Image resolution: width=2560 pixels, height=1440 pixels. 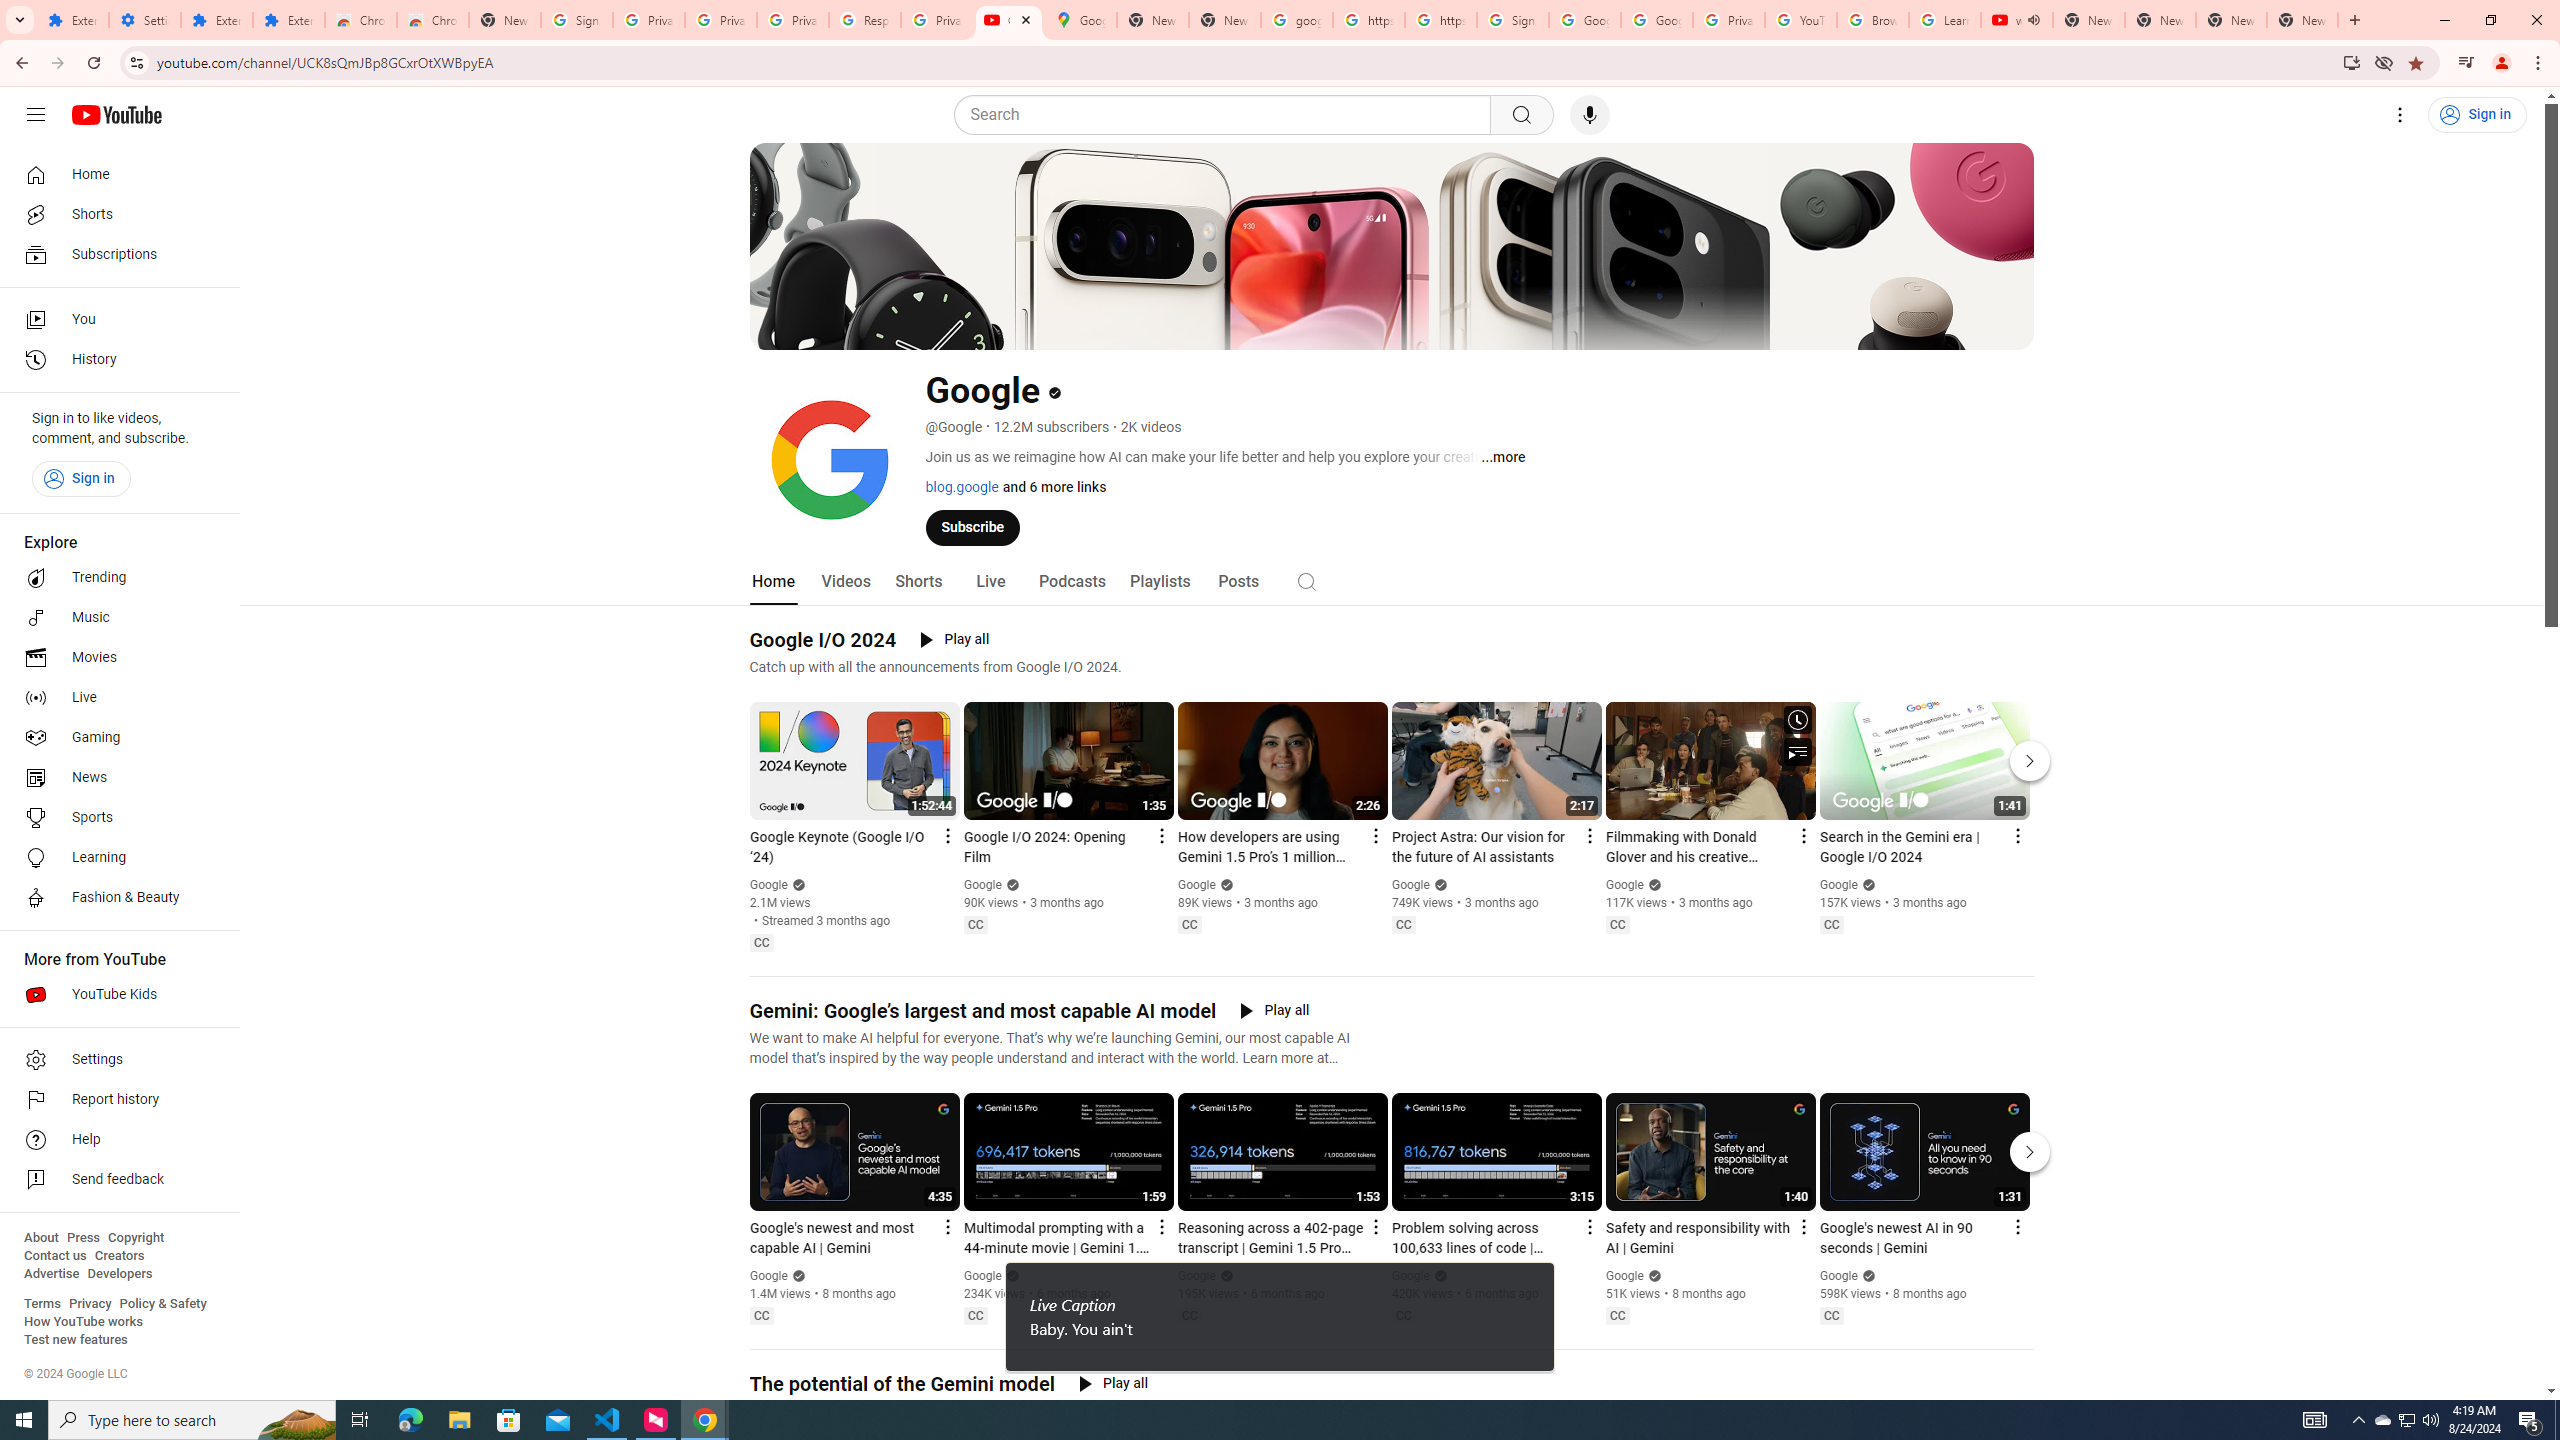 I want to click on News, so click(x=114, y=777).